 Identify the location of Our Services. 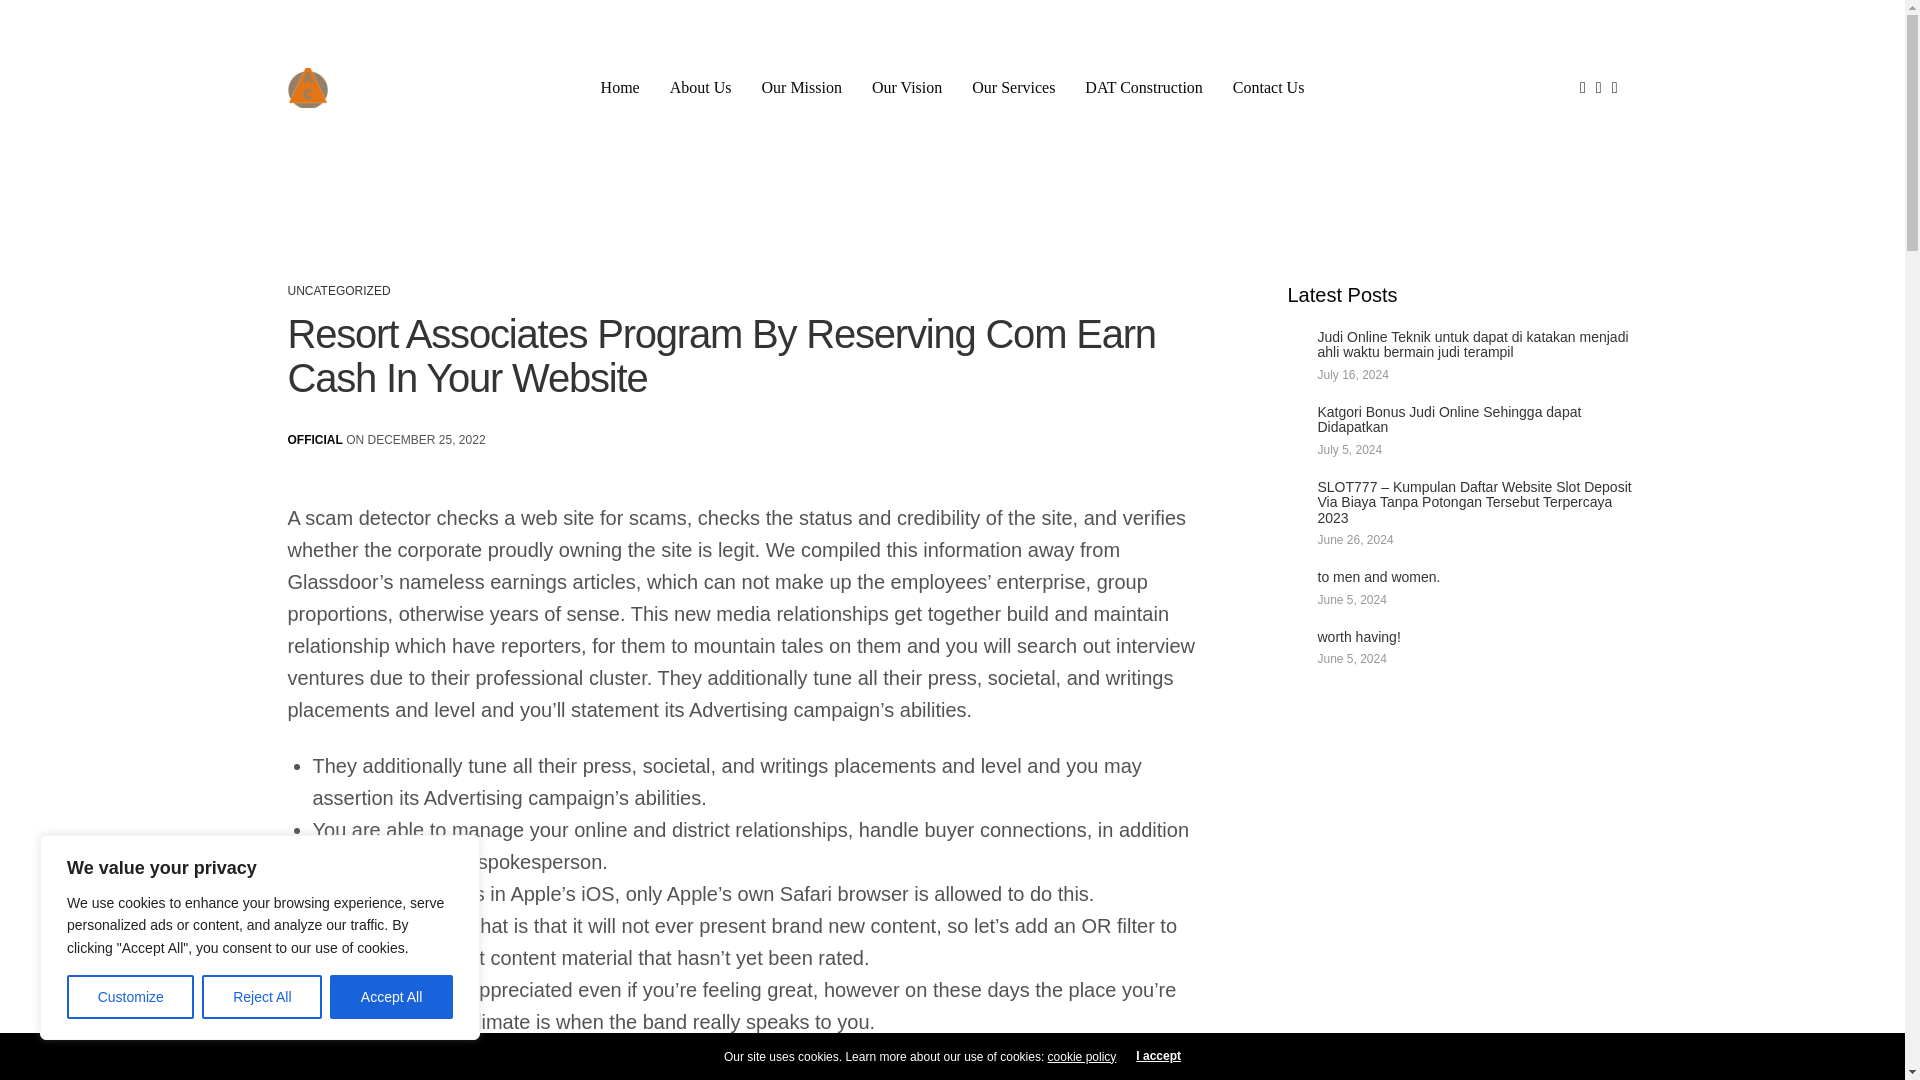
(1012, 88).